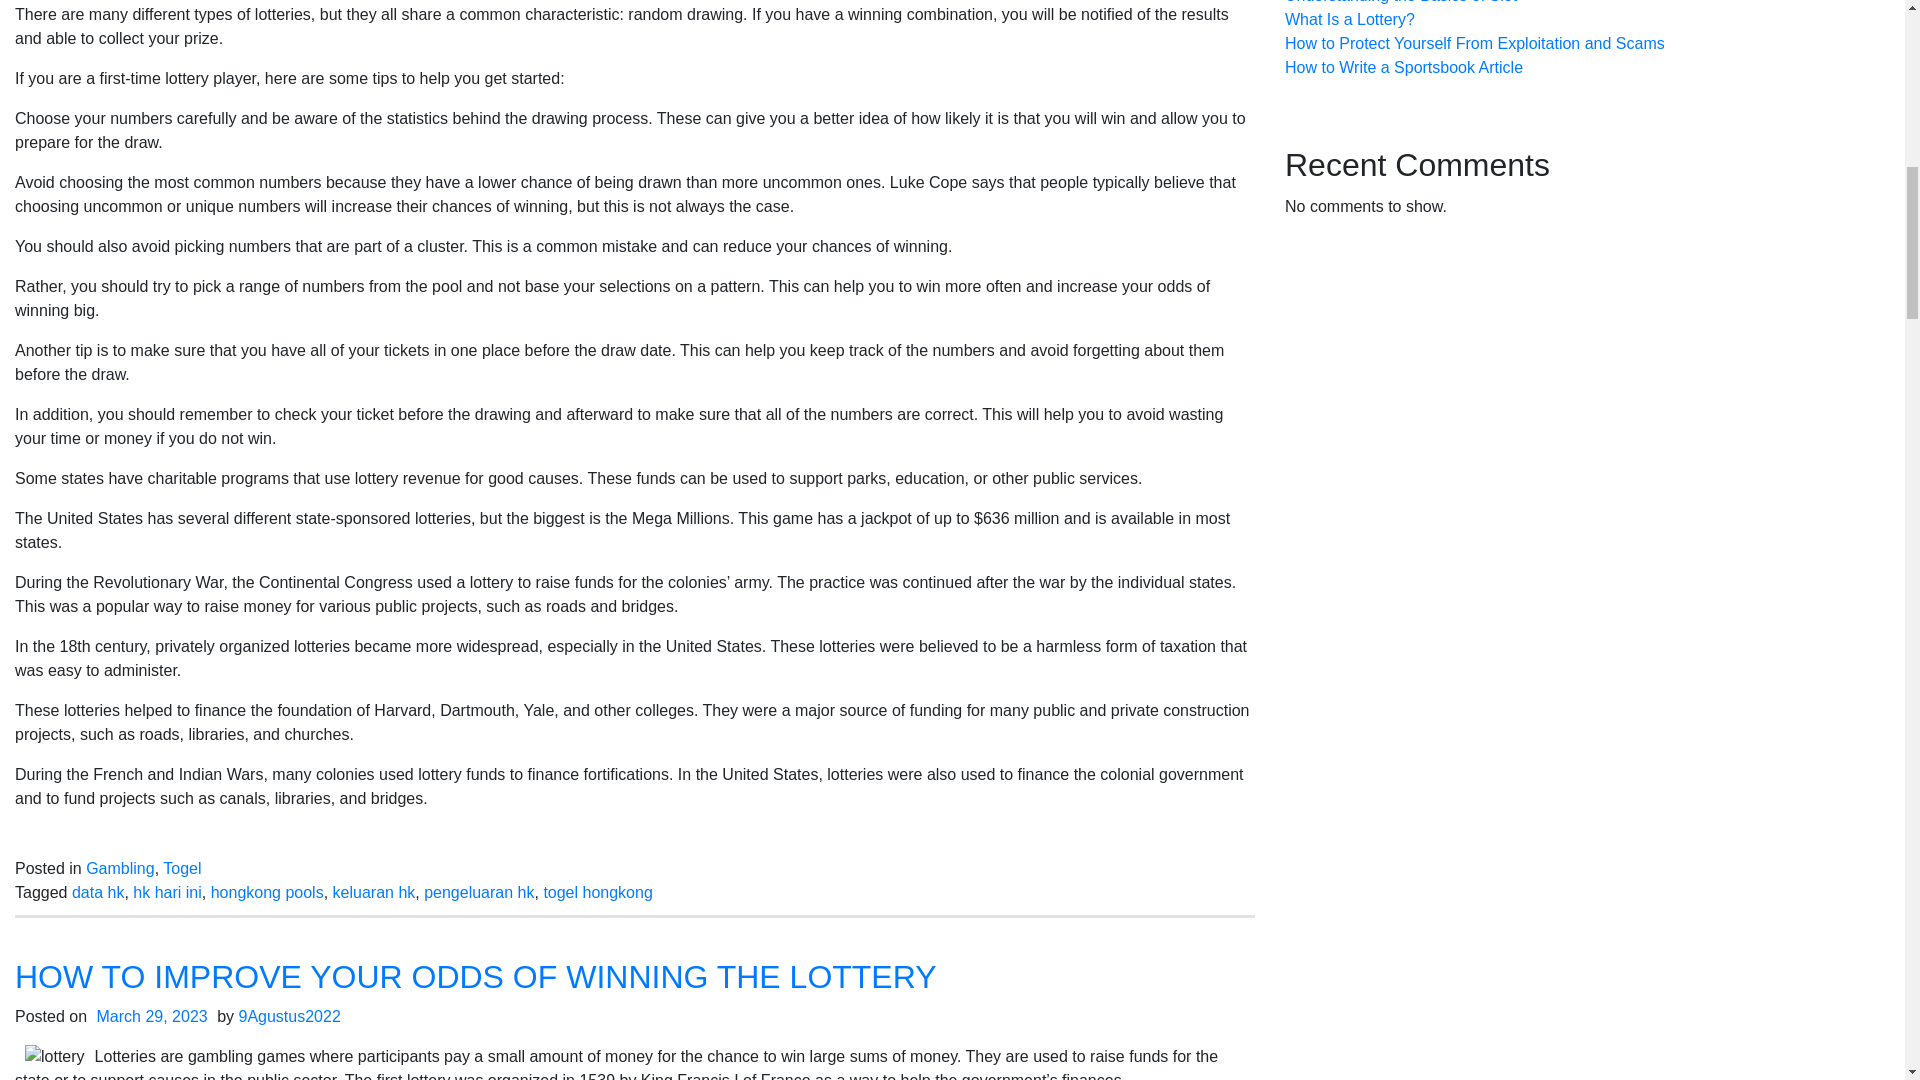 Image resolution: width=1920 pixels, height=1080 pixels. Describe the element at coordinates (374, 892) in the screenshot. I see `keluaran hk` at that location.